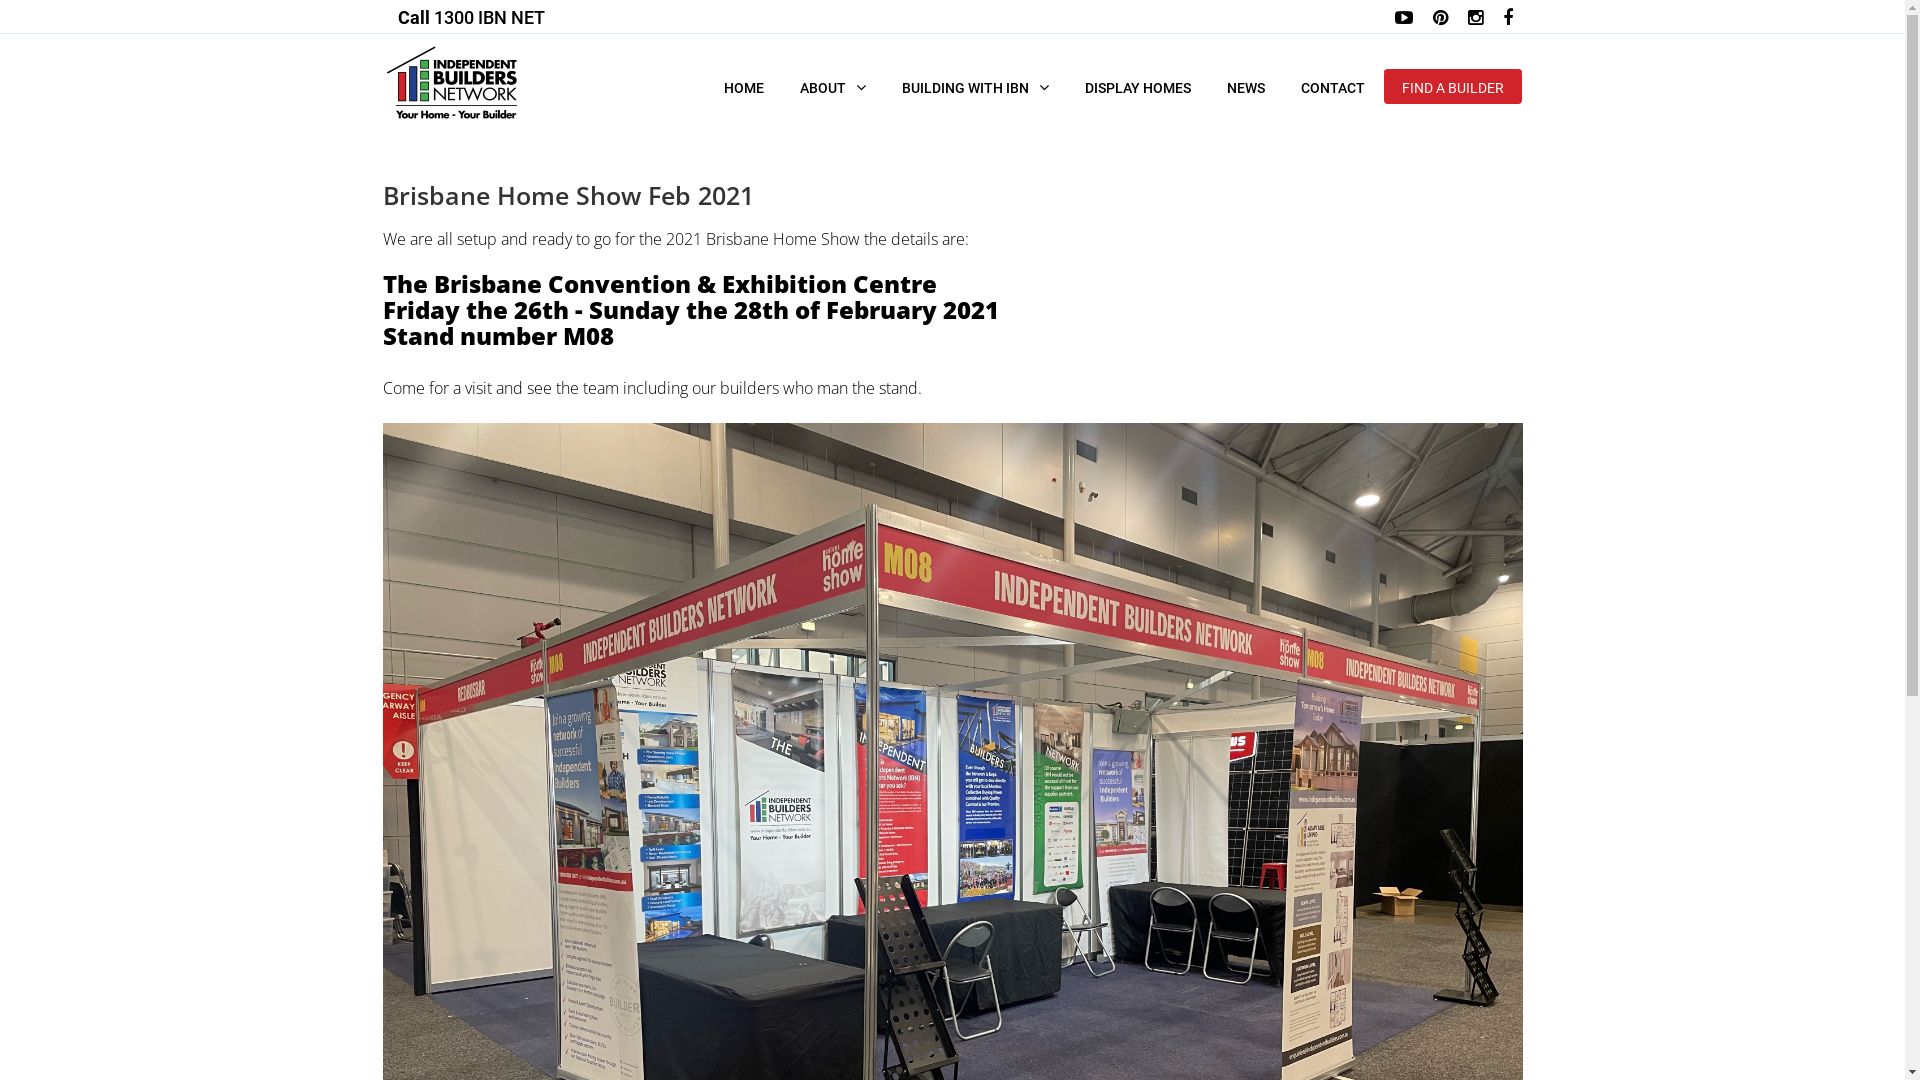  I want to click on NEWS, so click(1245, 86).